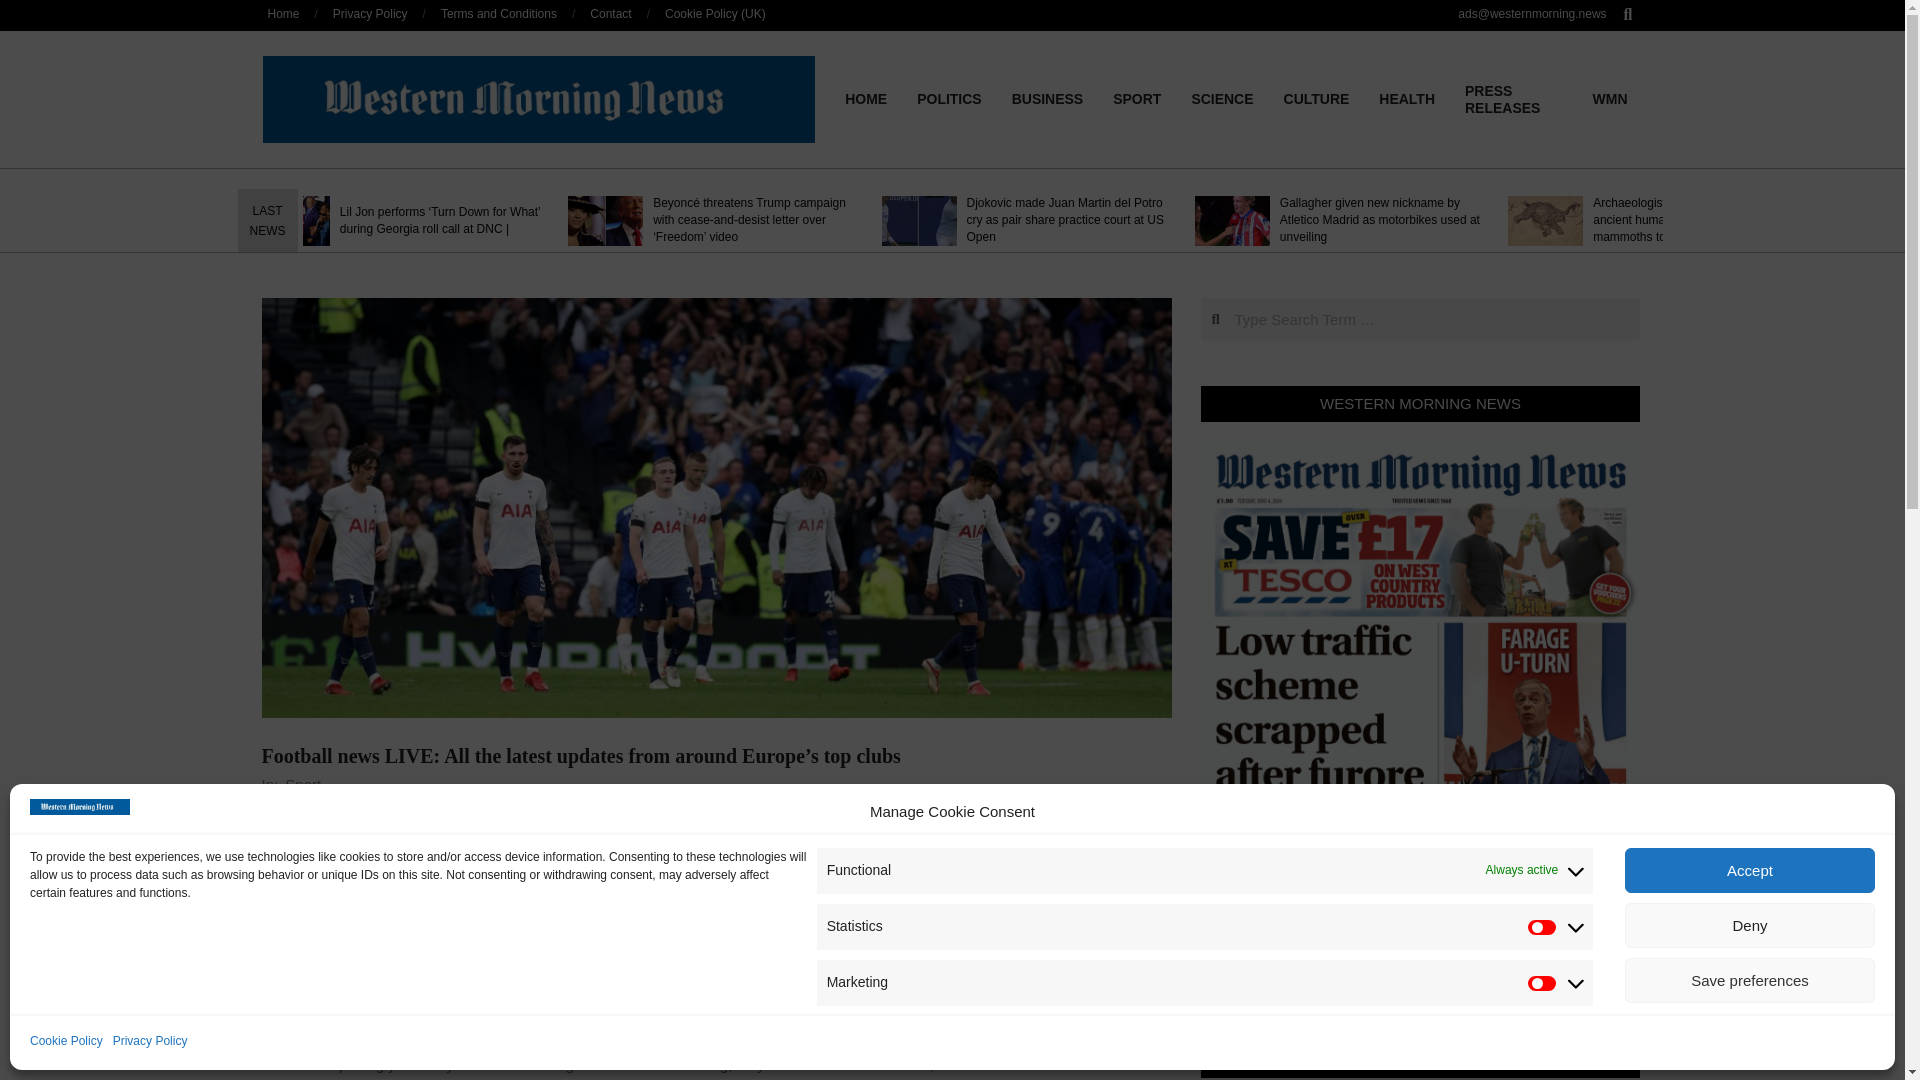  I want to click on Save preferences, so click(1750, 980).